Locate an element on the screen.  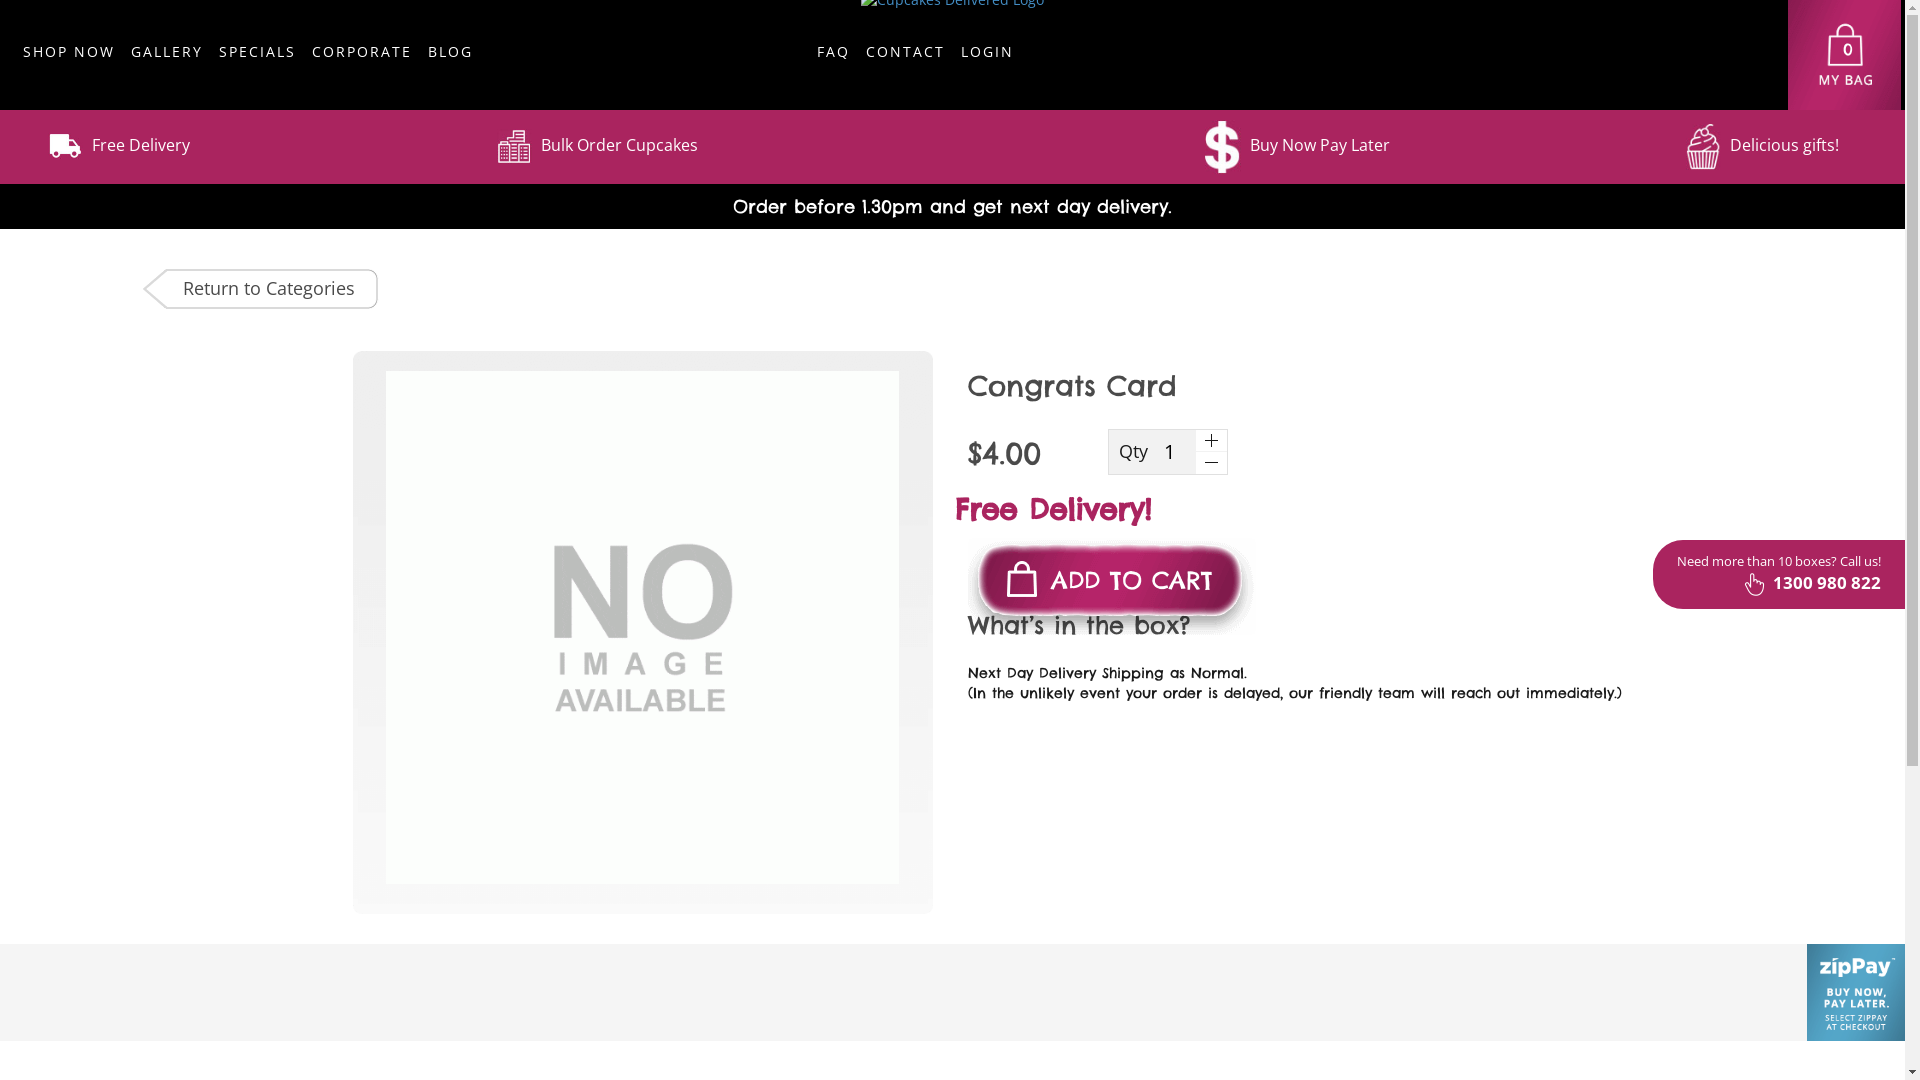
LOGIN is located at coordinates (988, 55).